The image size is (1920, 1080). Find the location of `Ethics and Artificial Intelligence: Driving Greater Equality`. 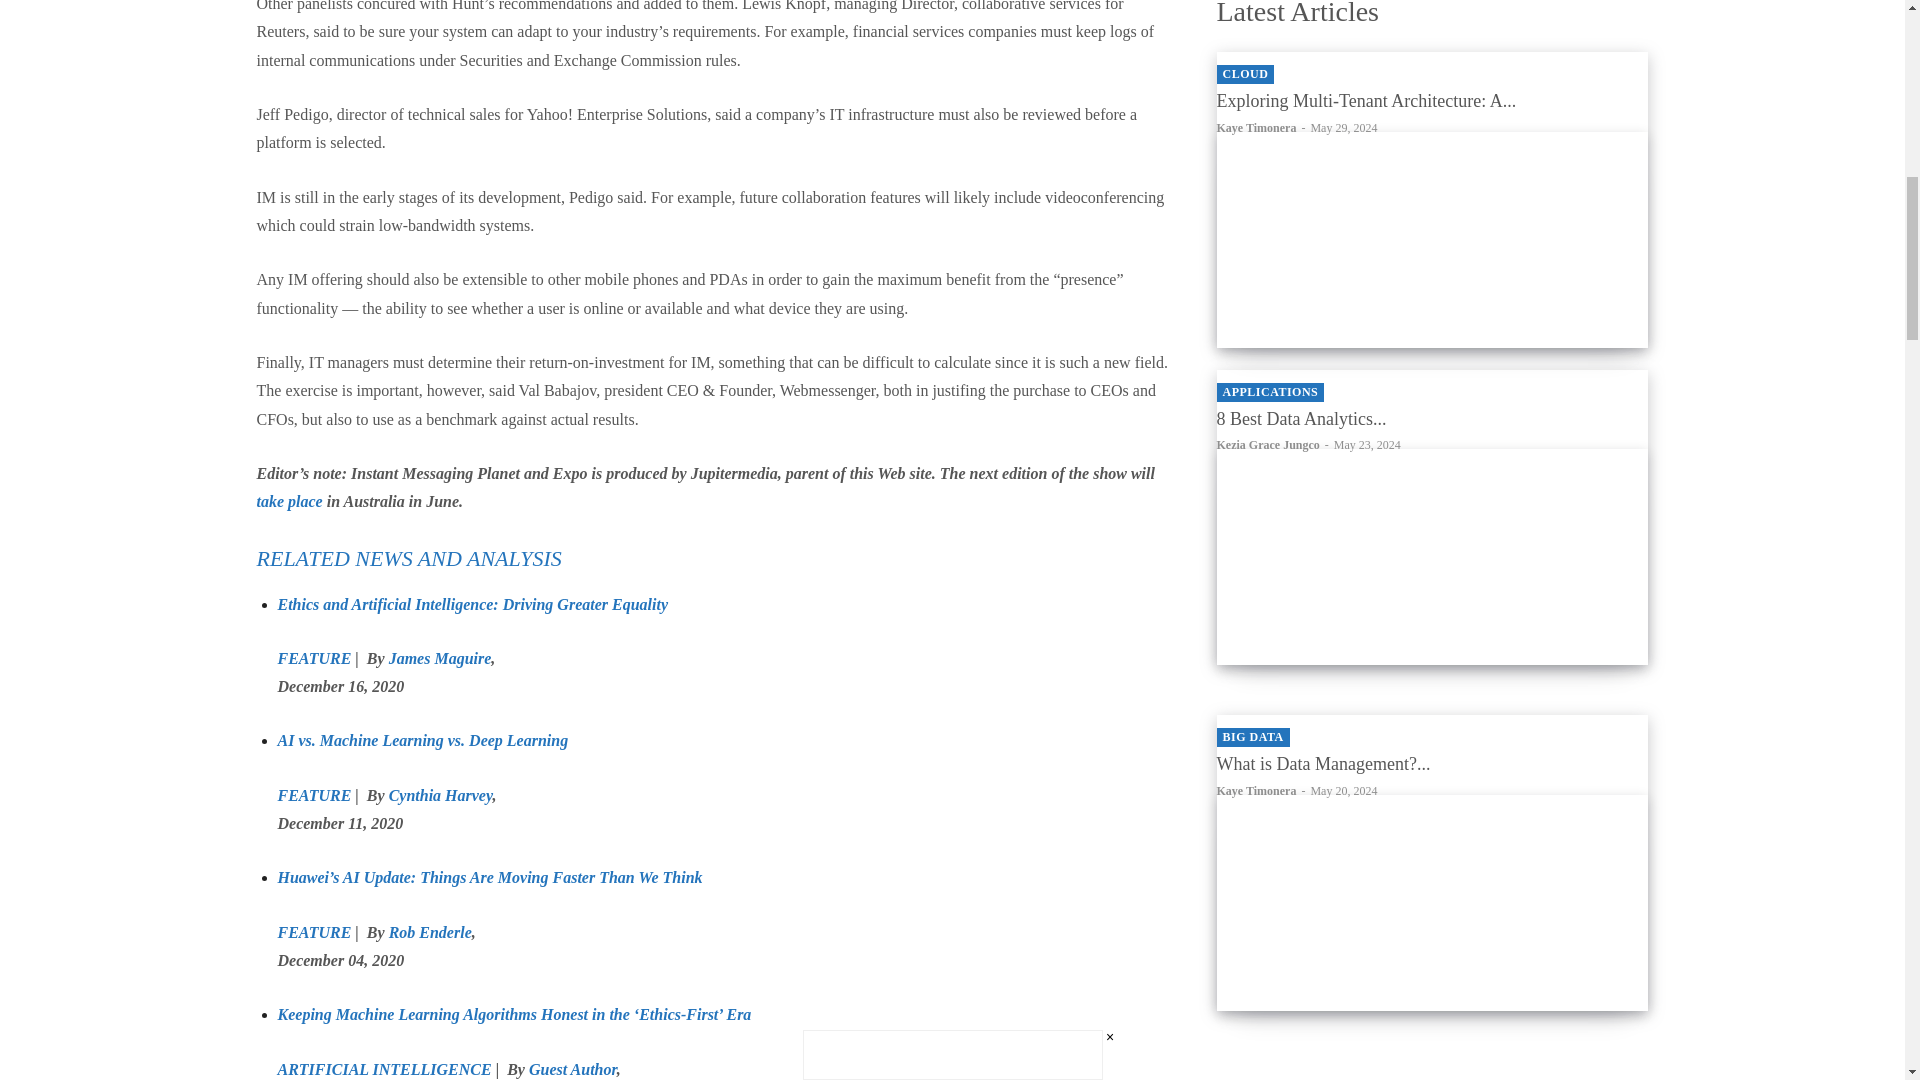

Ethics and Artificial Intelligence: Driving Greater Equality is located at coordinates (473, 604).